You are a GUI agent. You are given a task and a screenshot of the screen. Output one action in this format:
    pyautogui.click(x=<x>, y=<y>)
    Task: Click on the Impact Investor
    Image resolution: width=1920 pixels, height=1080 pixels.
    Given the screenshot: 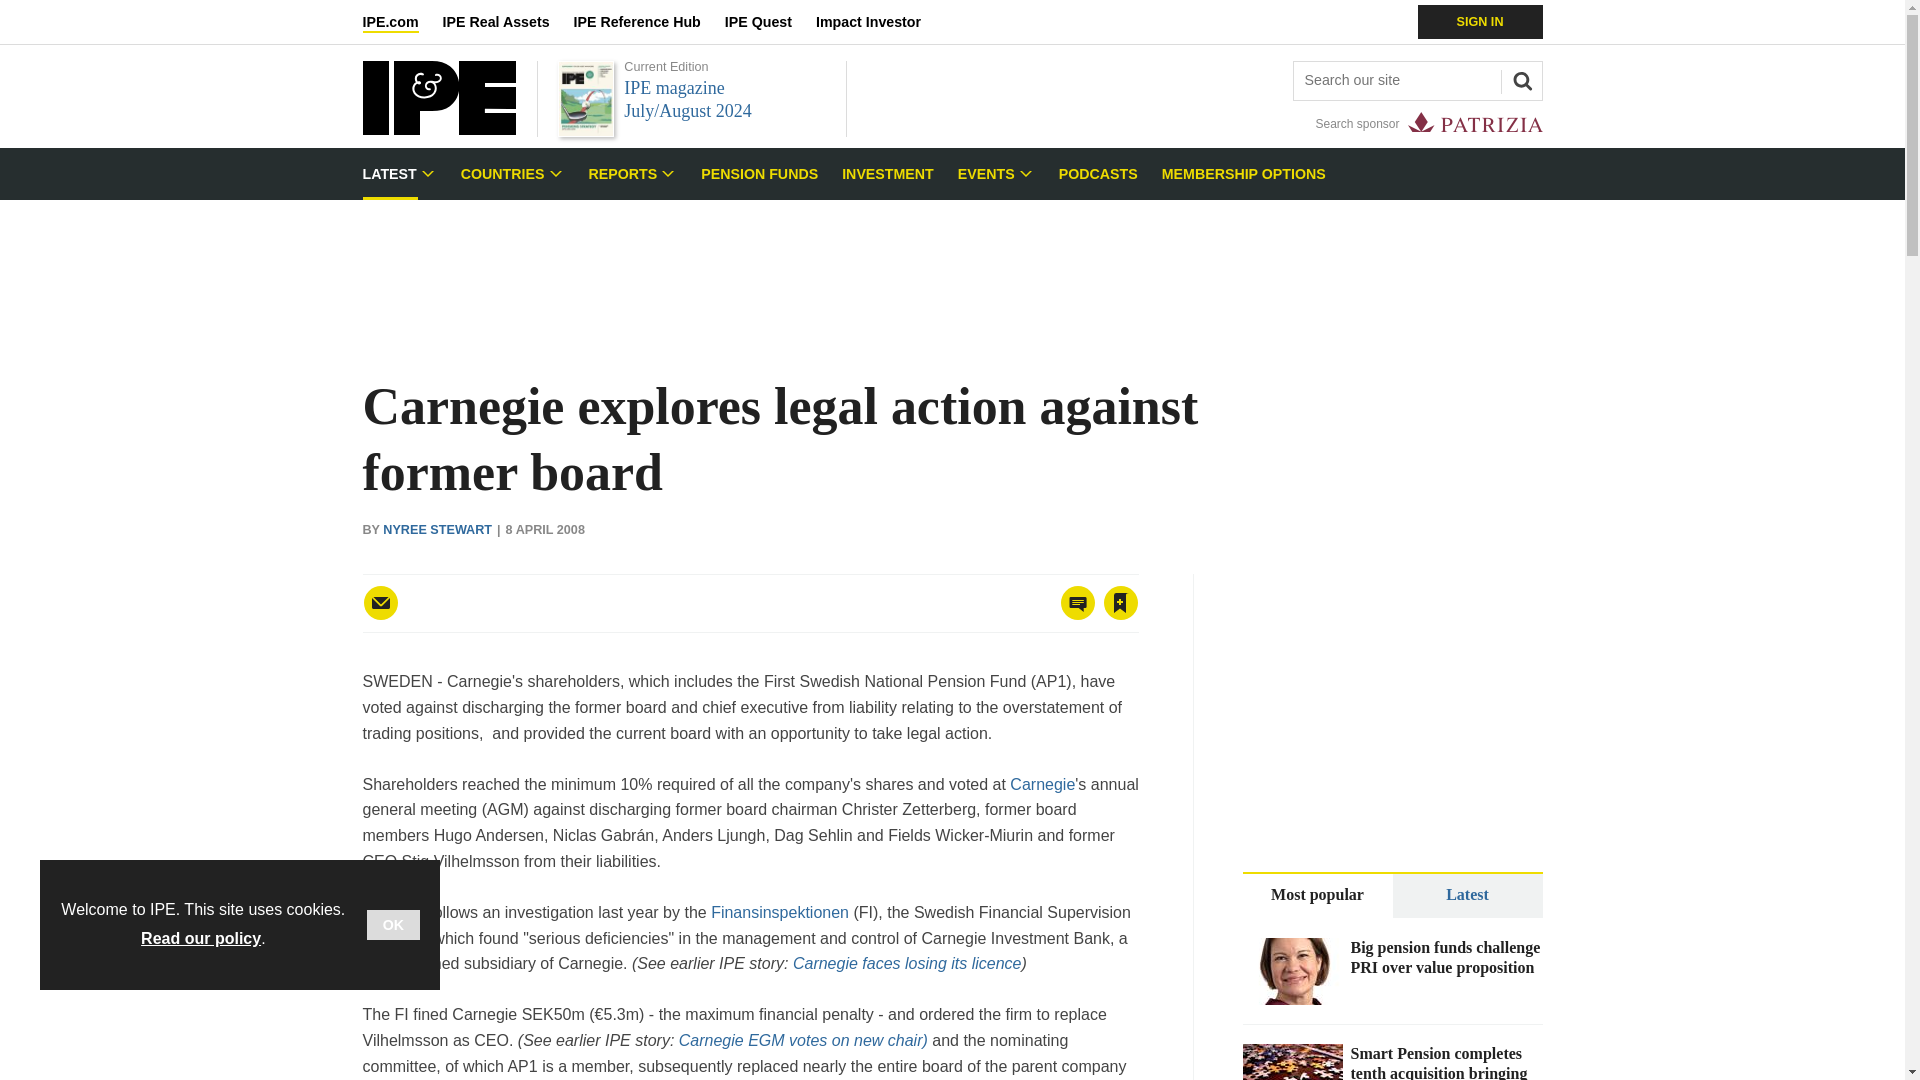 What is the action you would take?
    pyautogui.click(x=880, y=22)
    